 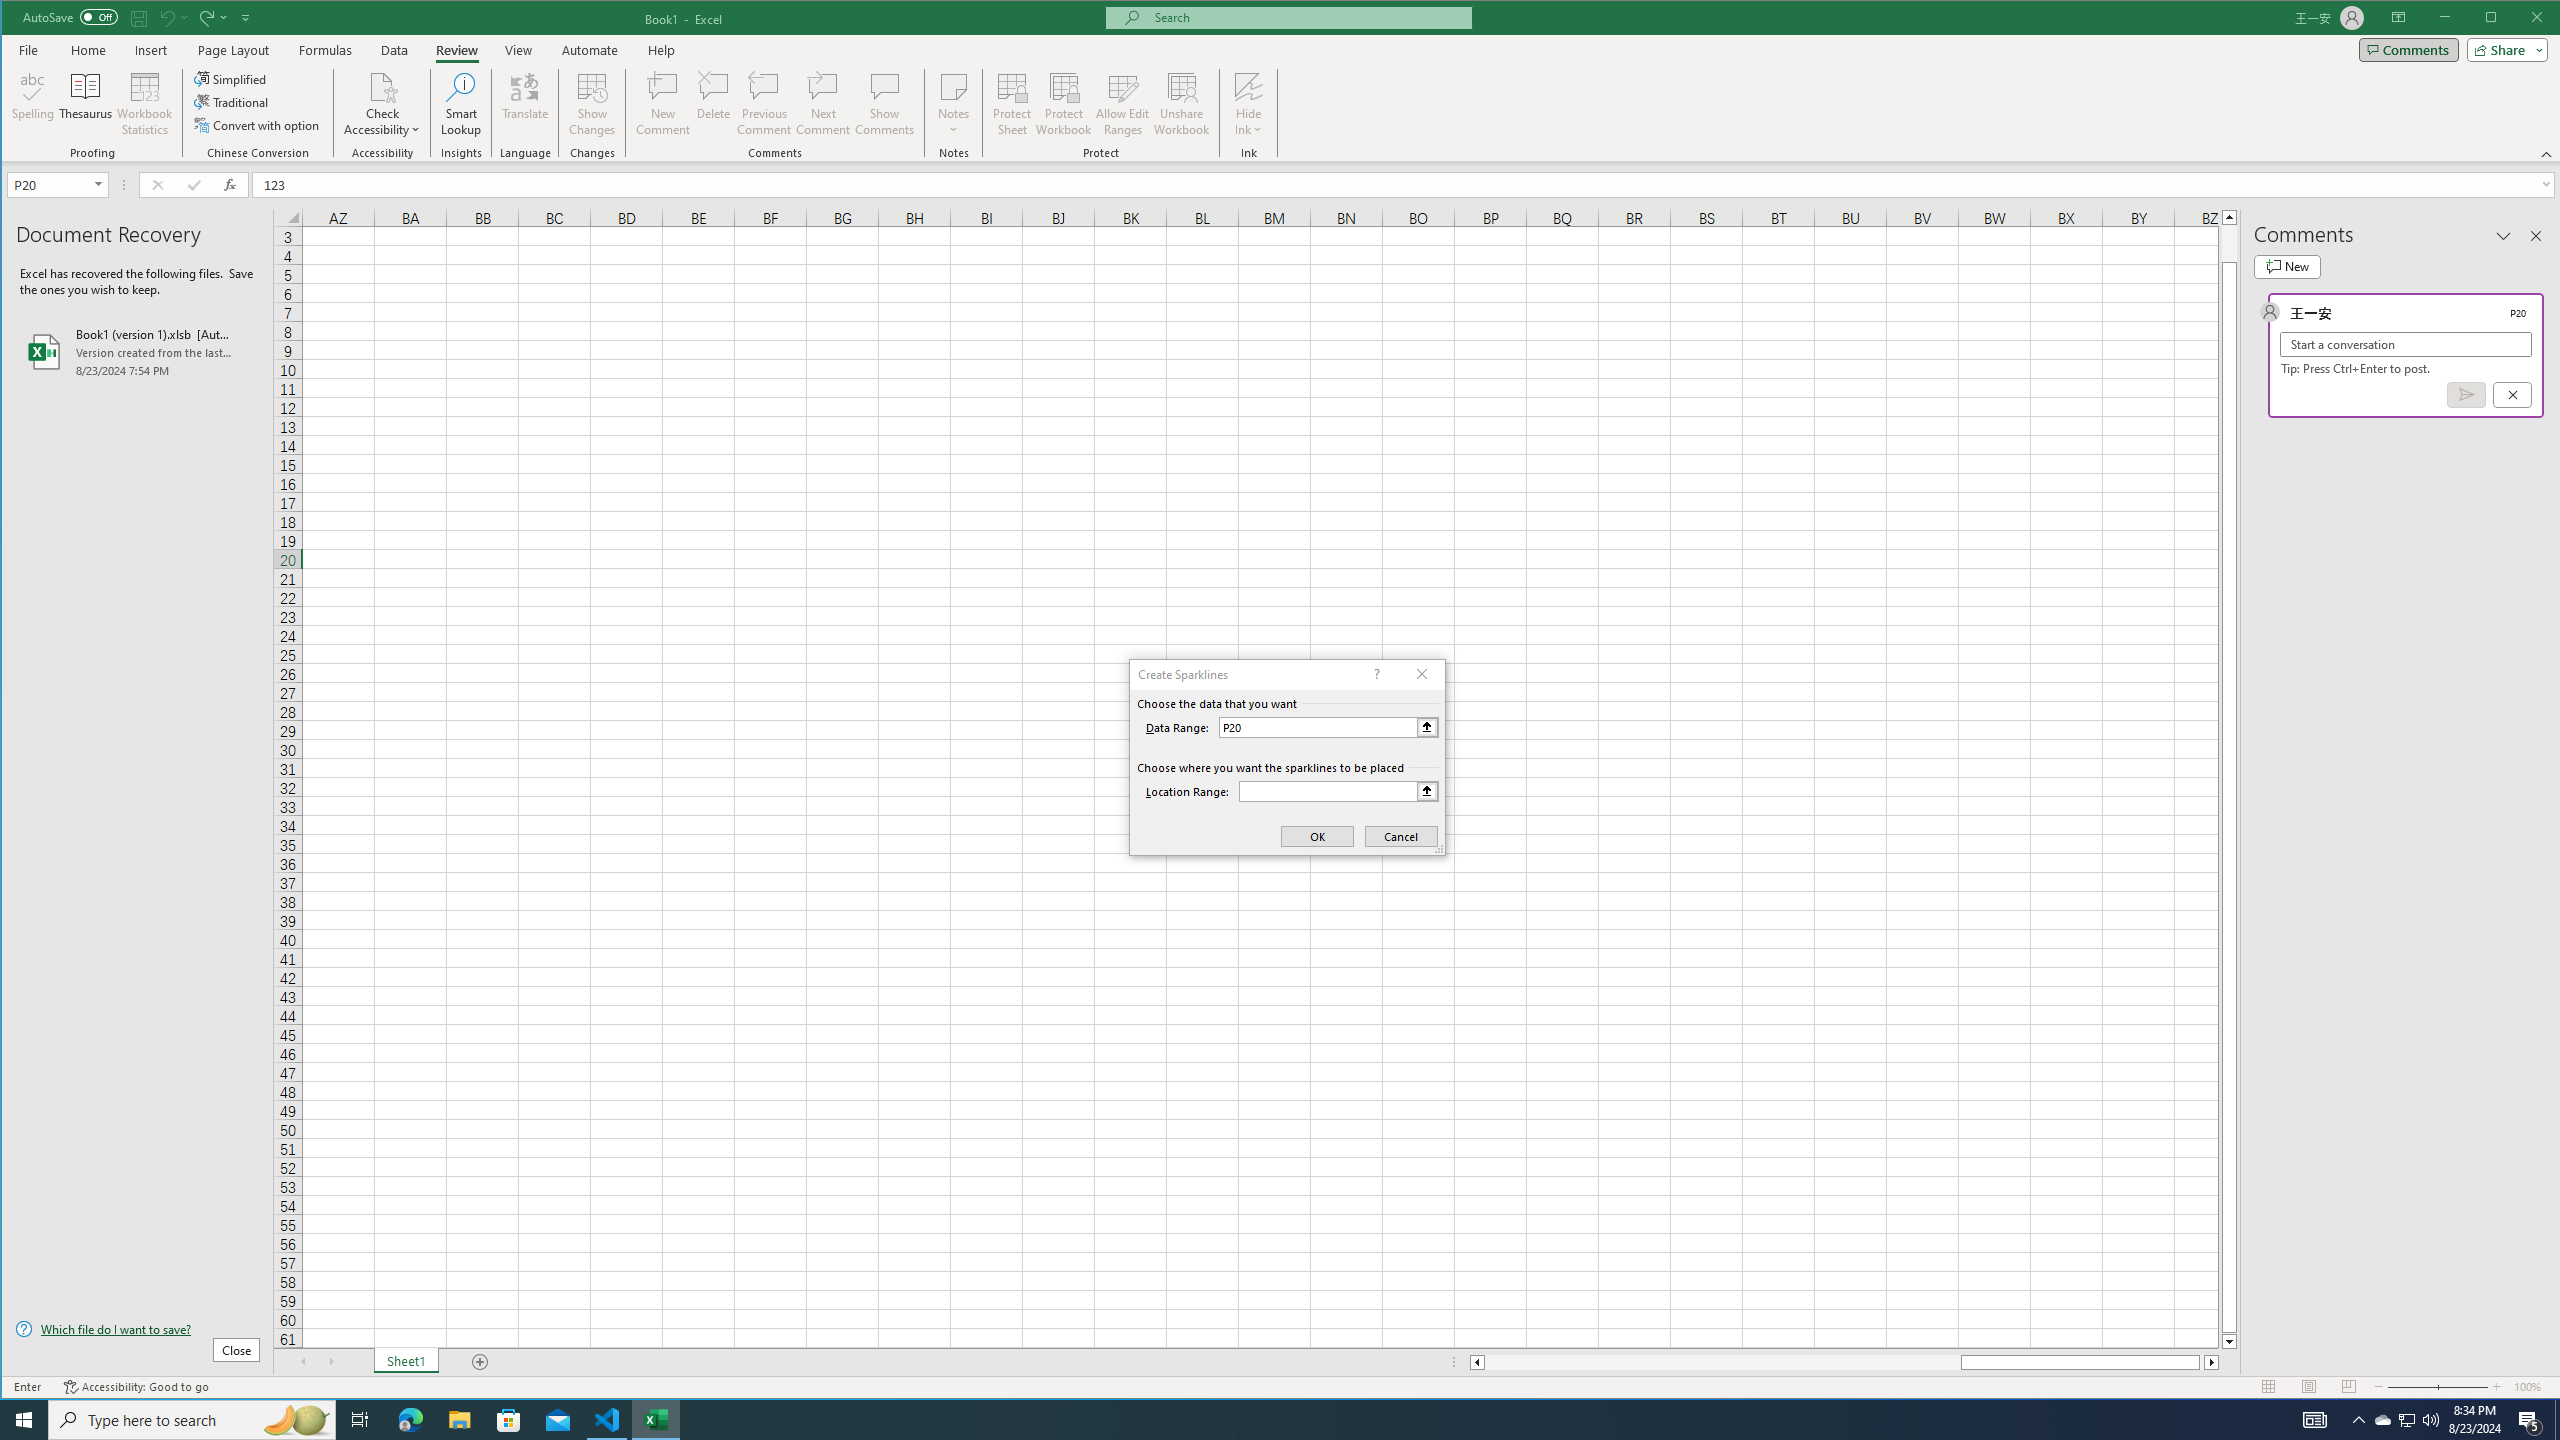 I want to click on Notes, so click(x=953, y=104).